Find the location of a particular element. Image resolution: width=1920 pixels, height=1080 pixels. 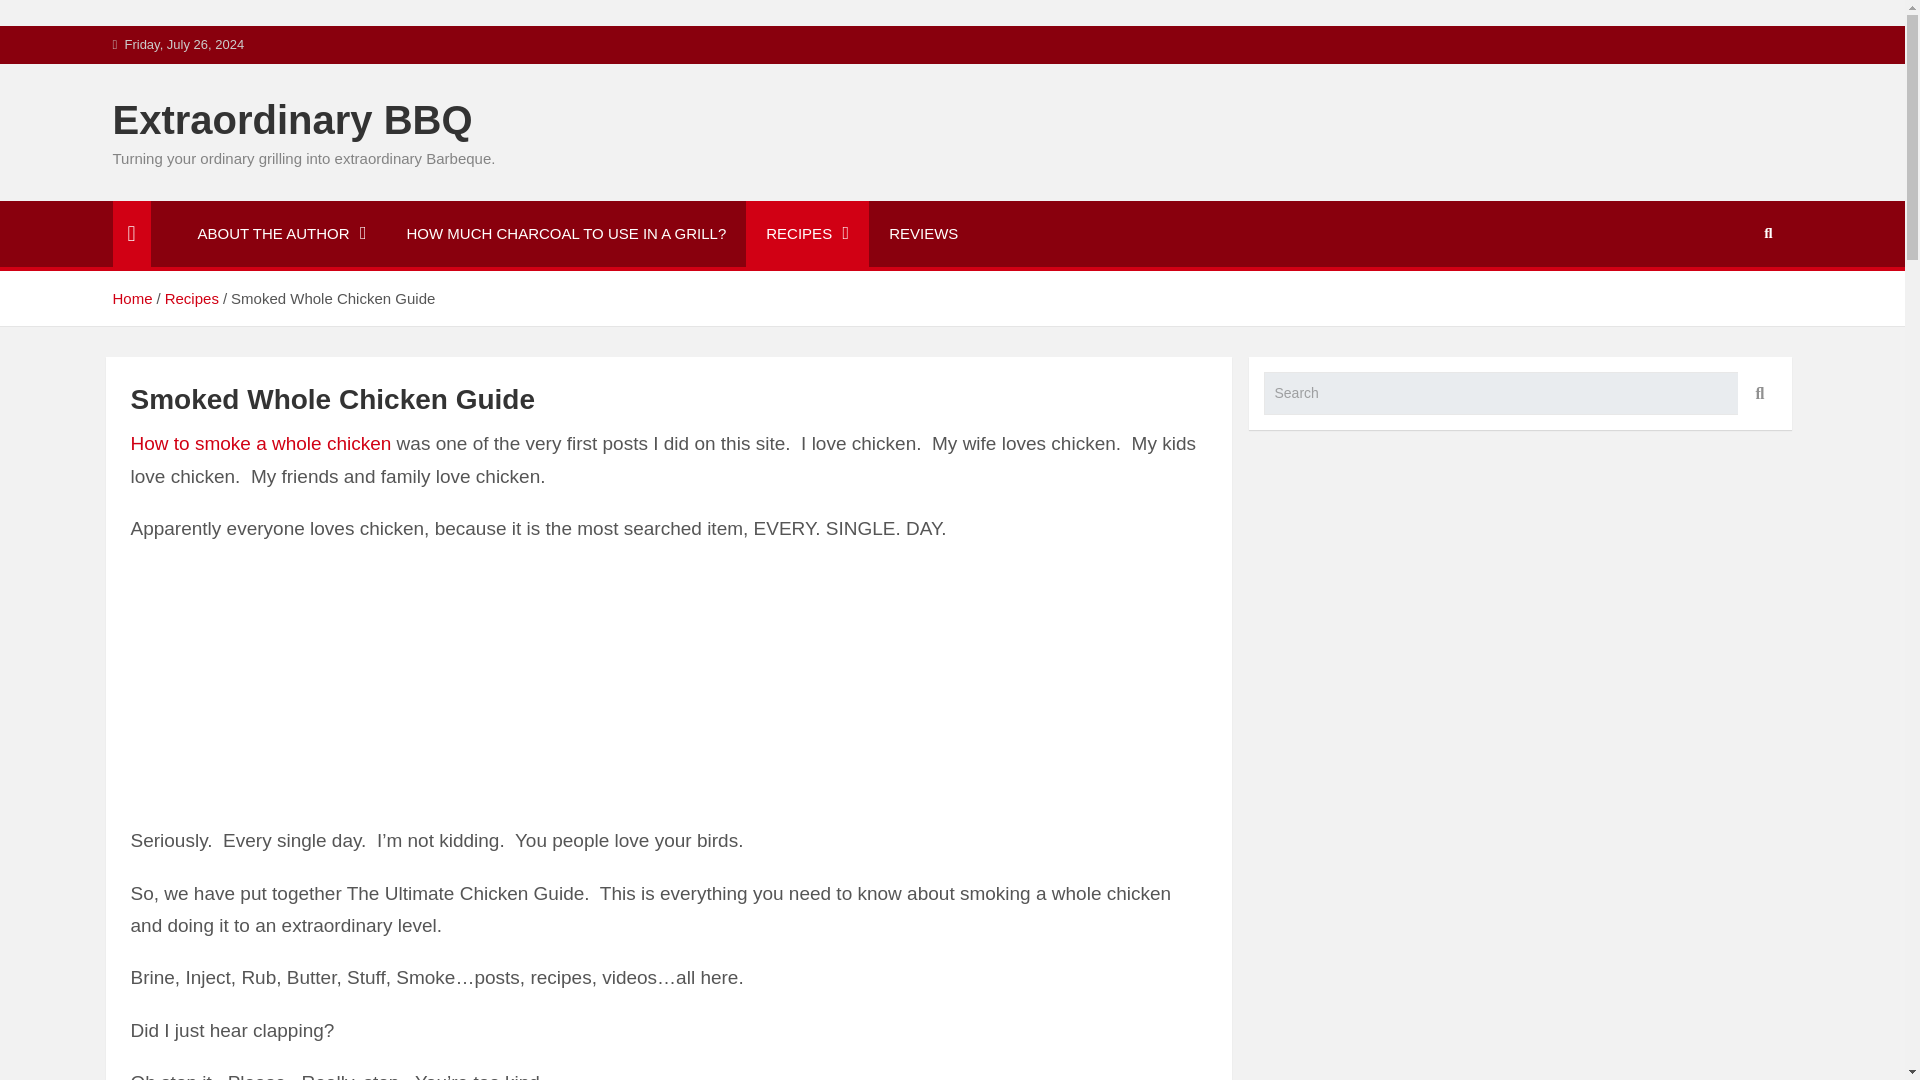

ABOUT THE AUTHOR is located at coordinates (282, 233).